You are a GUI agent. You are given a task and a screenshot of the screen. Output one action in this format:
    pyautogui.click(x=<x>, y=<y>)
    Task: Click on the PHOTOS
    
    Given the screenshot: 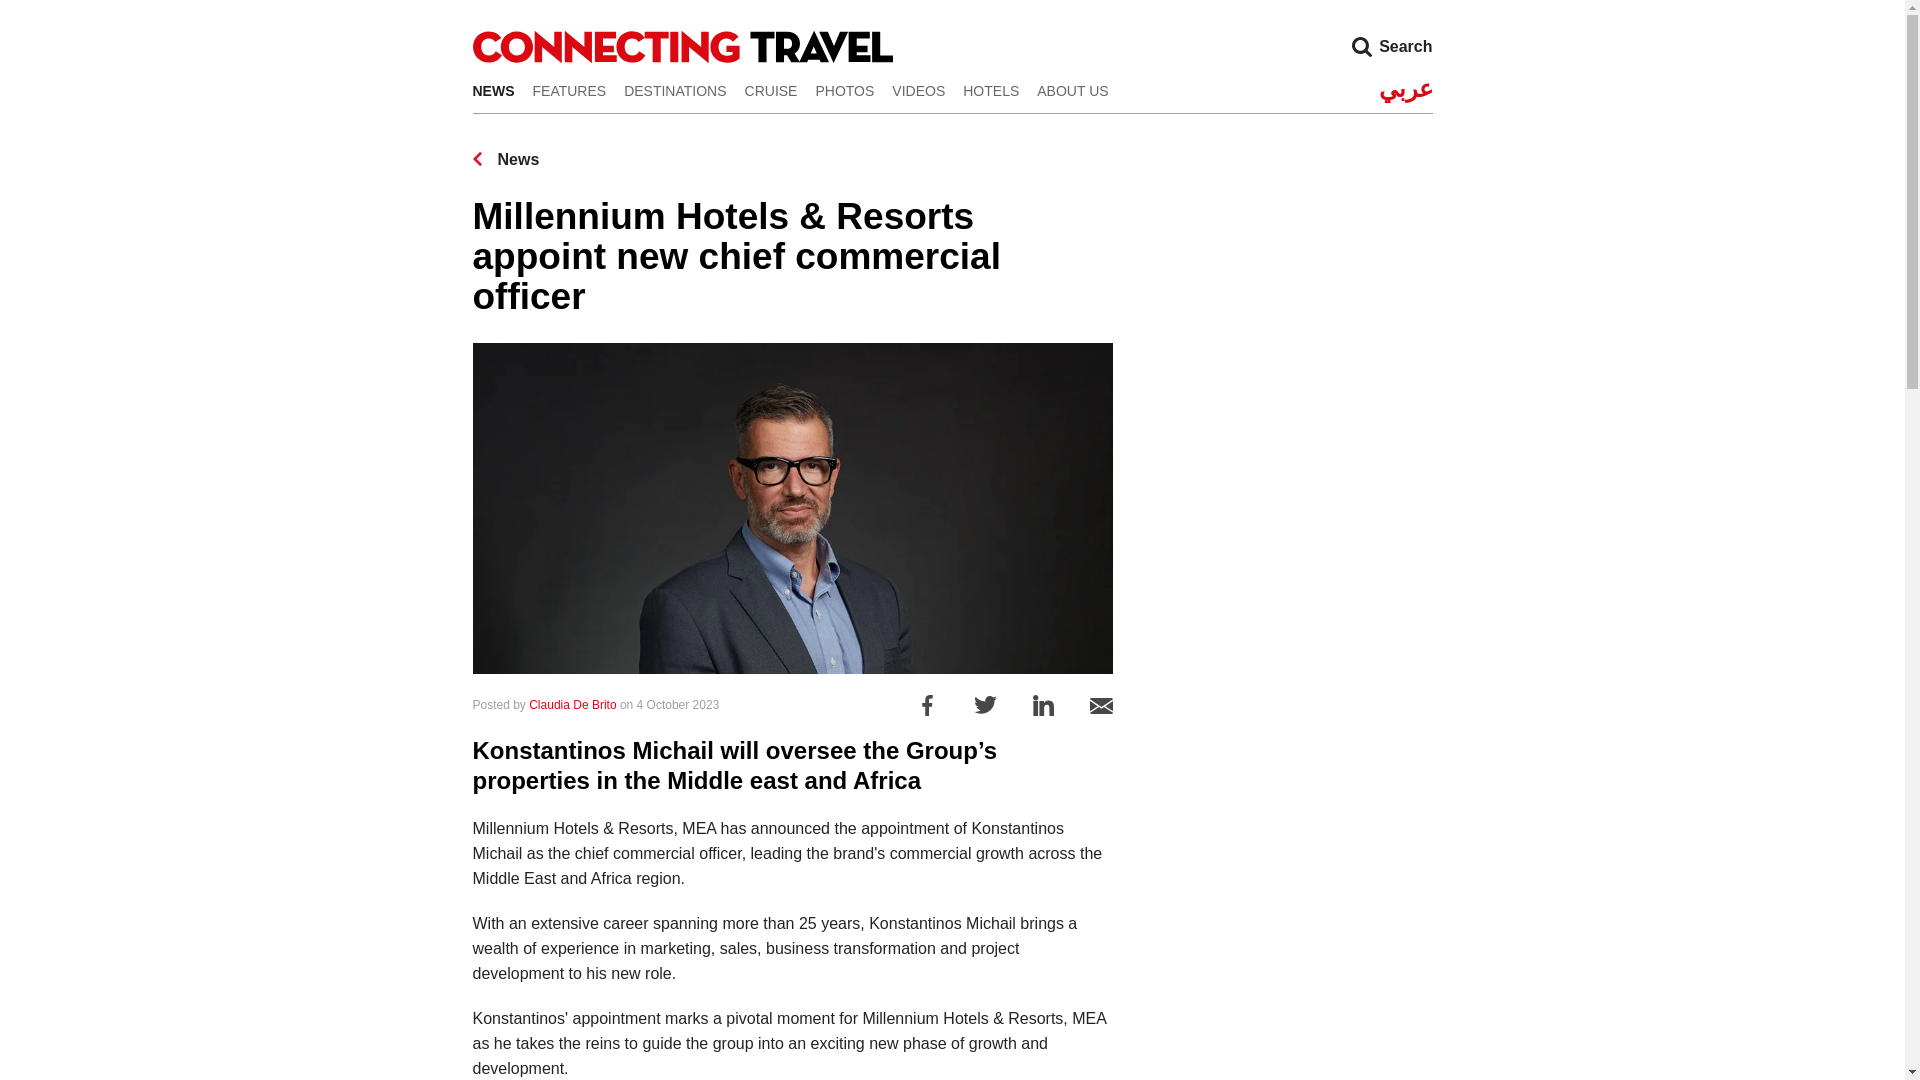 What is the action you would take?
    pyautogui.click(x=844, y=90)
    